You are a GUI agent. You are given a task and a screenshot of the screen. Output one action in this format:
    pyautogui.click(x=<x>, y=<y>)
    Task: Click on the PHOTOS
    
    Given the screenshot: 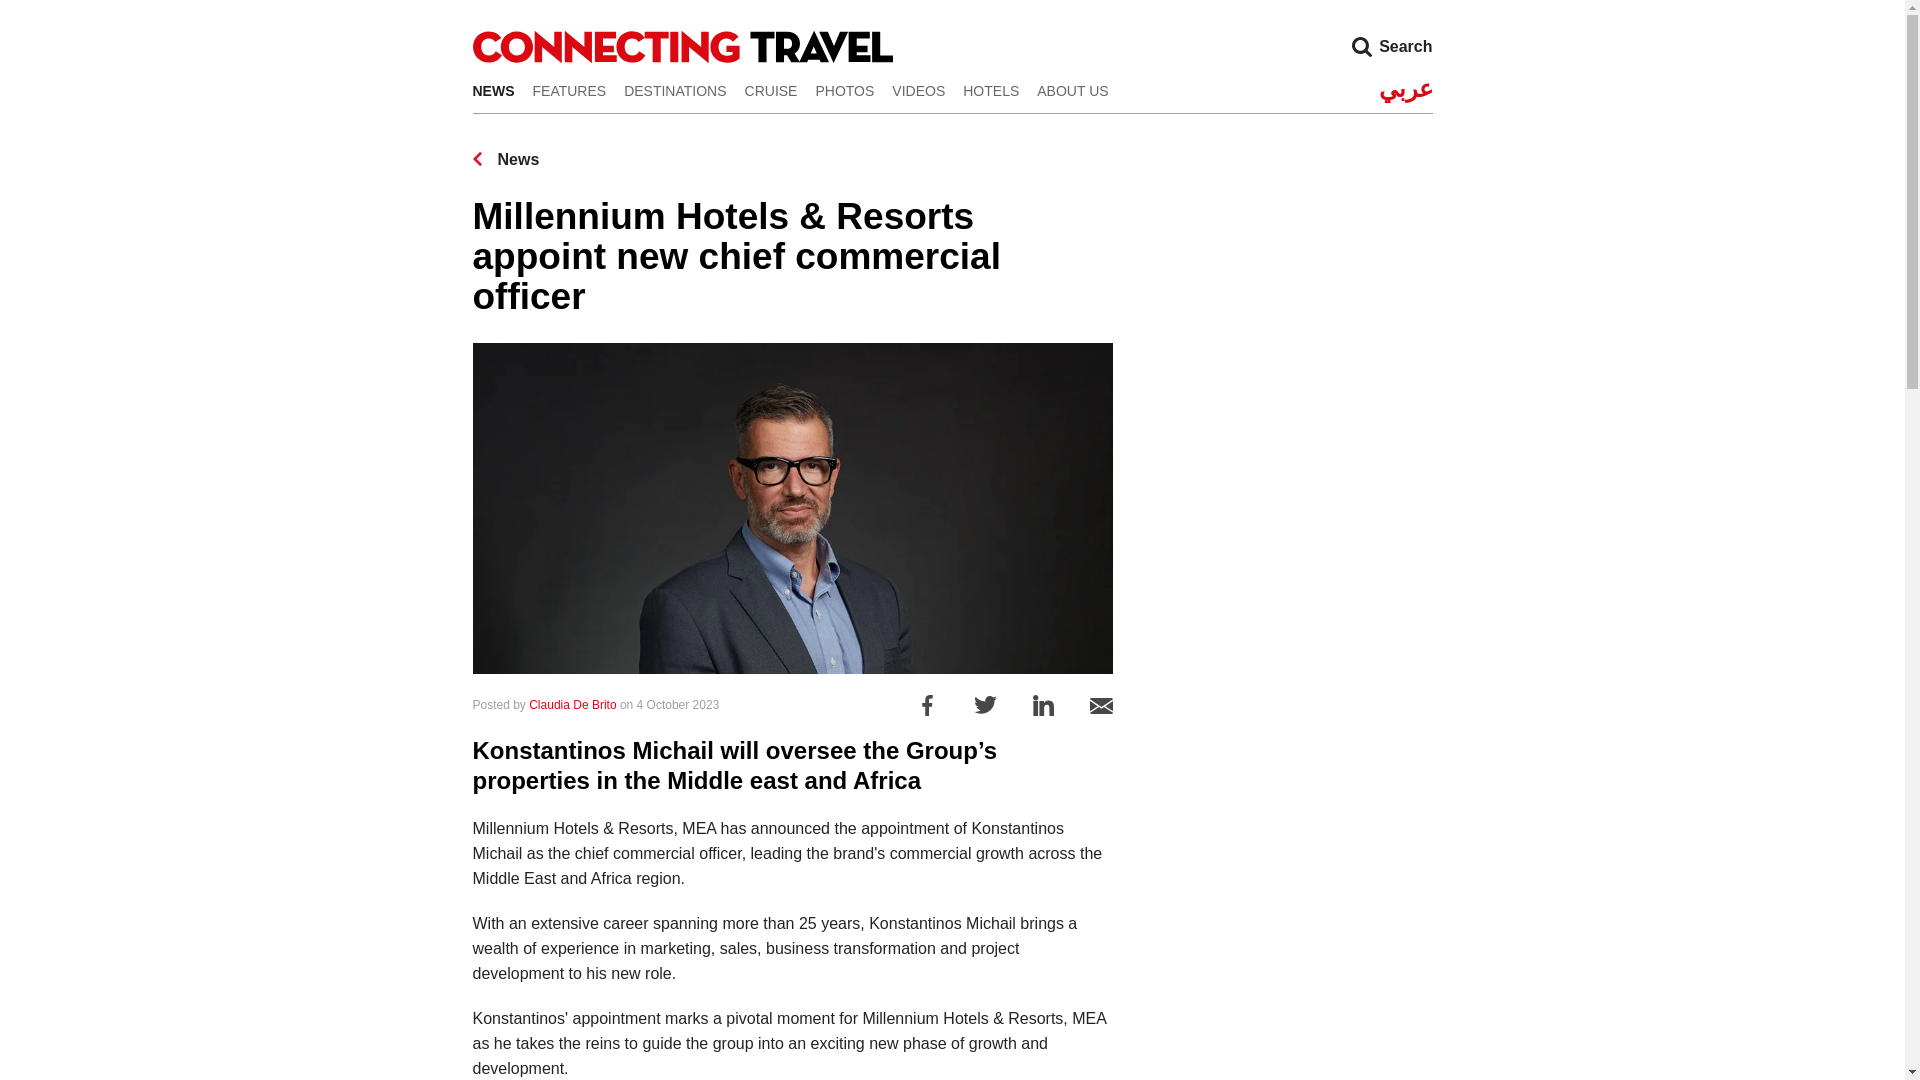 What is the action you would take?
    pyautogui.click(x=844, y=90)
    